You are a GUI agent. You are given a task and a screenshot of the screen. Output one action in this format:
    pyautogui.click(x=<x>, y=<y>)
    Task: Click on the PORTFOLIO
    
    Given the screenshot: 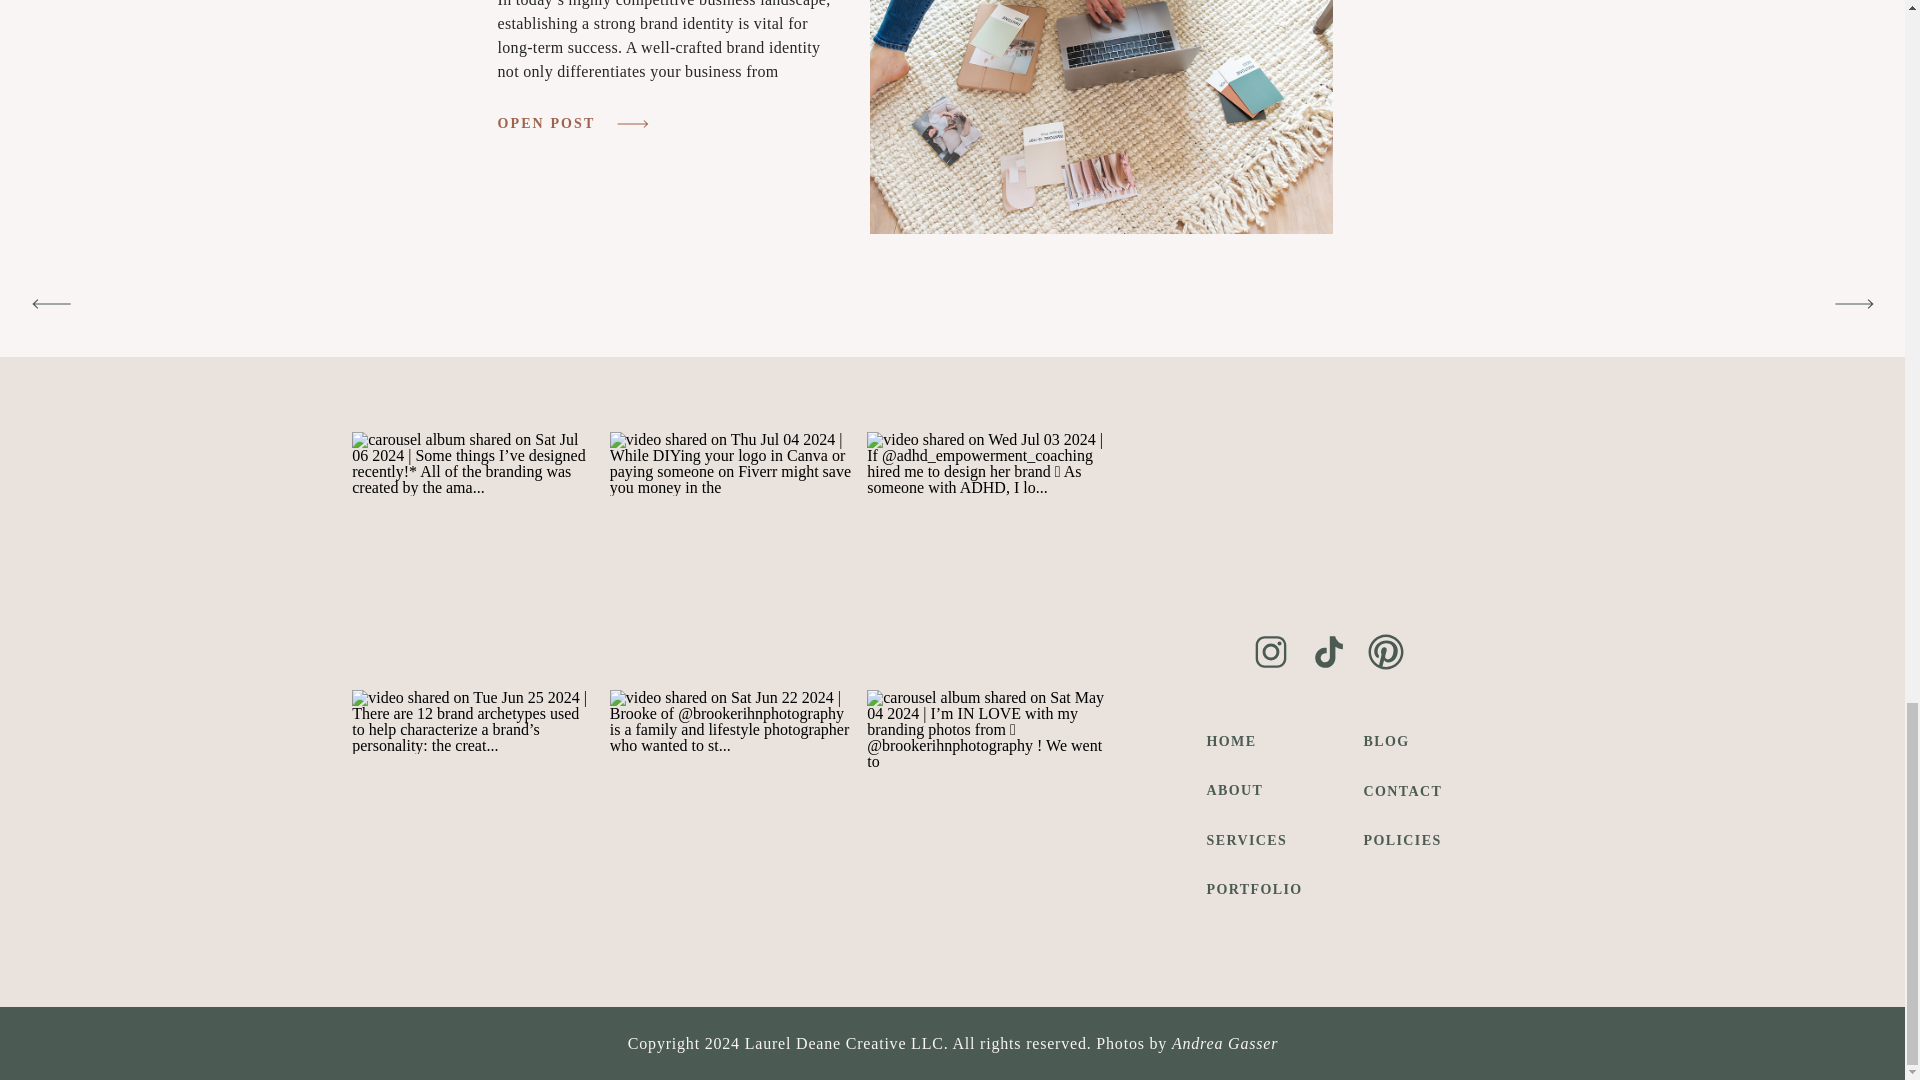 What is the action you would take?
    pyautogui.click(x=1262, y=888)
    